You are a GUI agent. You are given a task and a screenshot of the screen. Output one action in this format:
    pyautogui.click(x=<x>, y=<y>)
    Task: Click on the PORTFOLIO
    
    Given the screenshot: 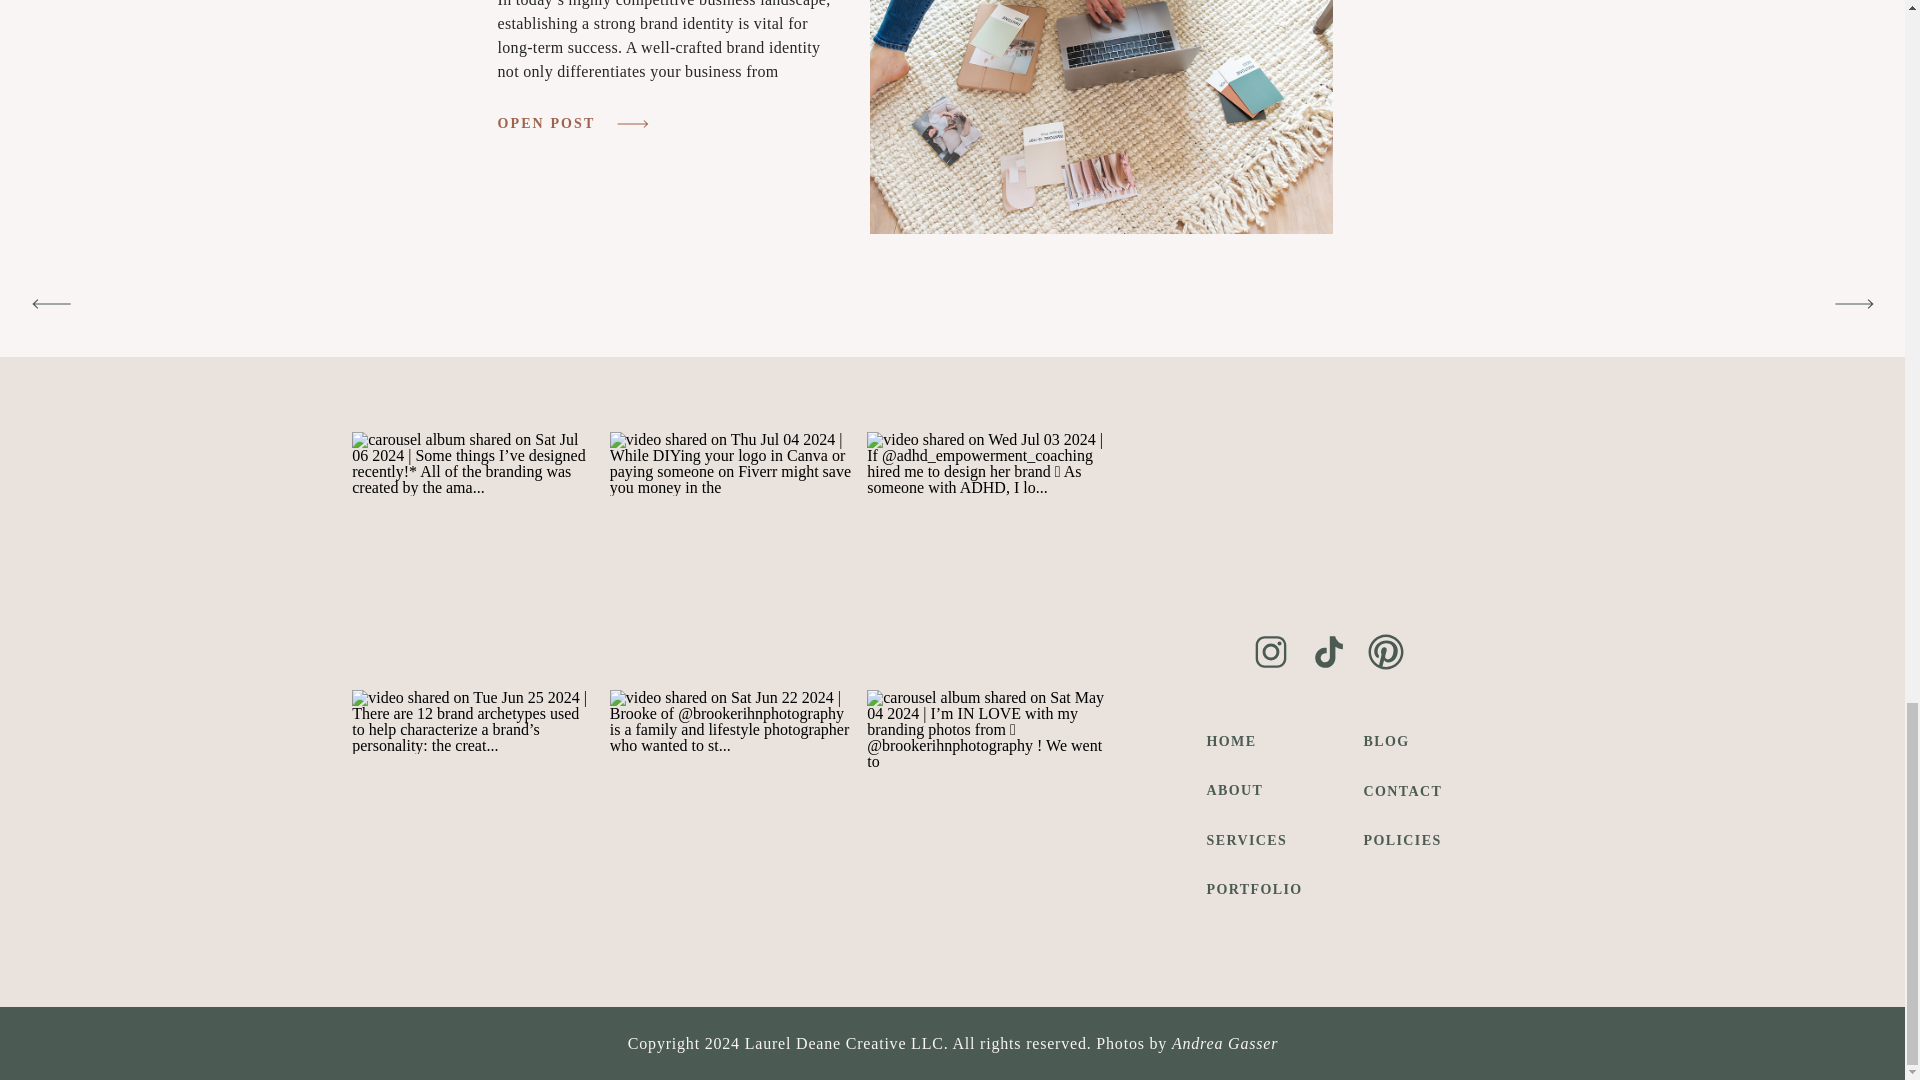 What is the action you would take?
    pyautogui.click(x=1262, y=888)
    